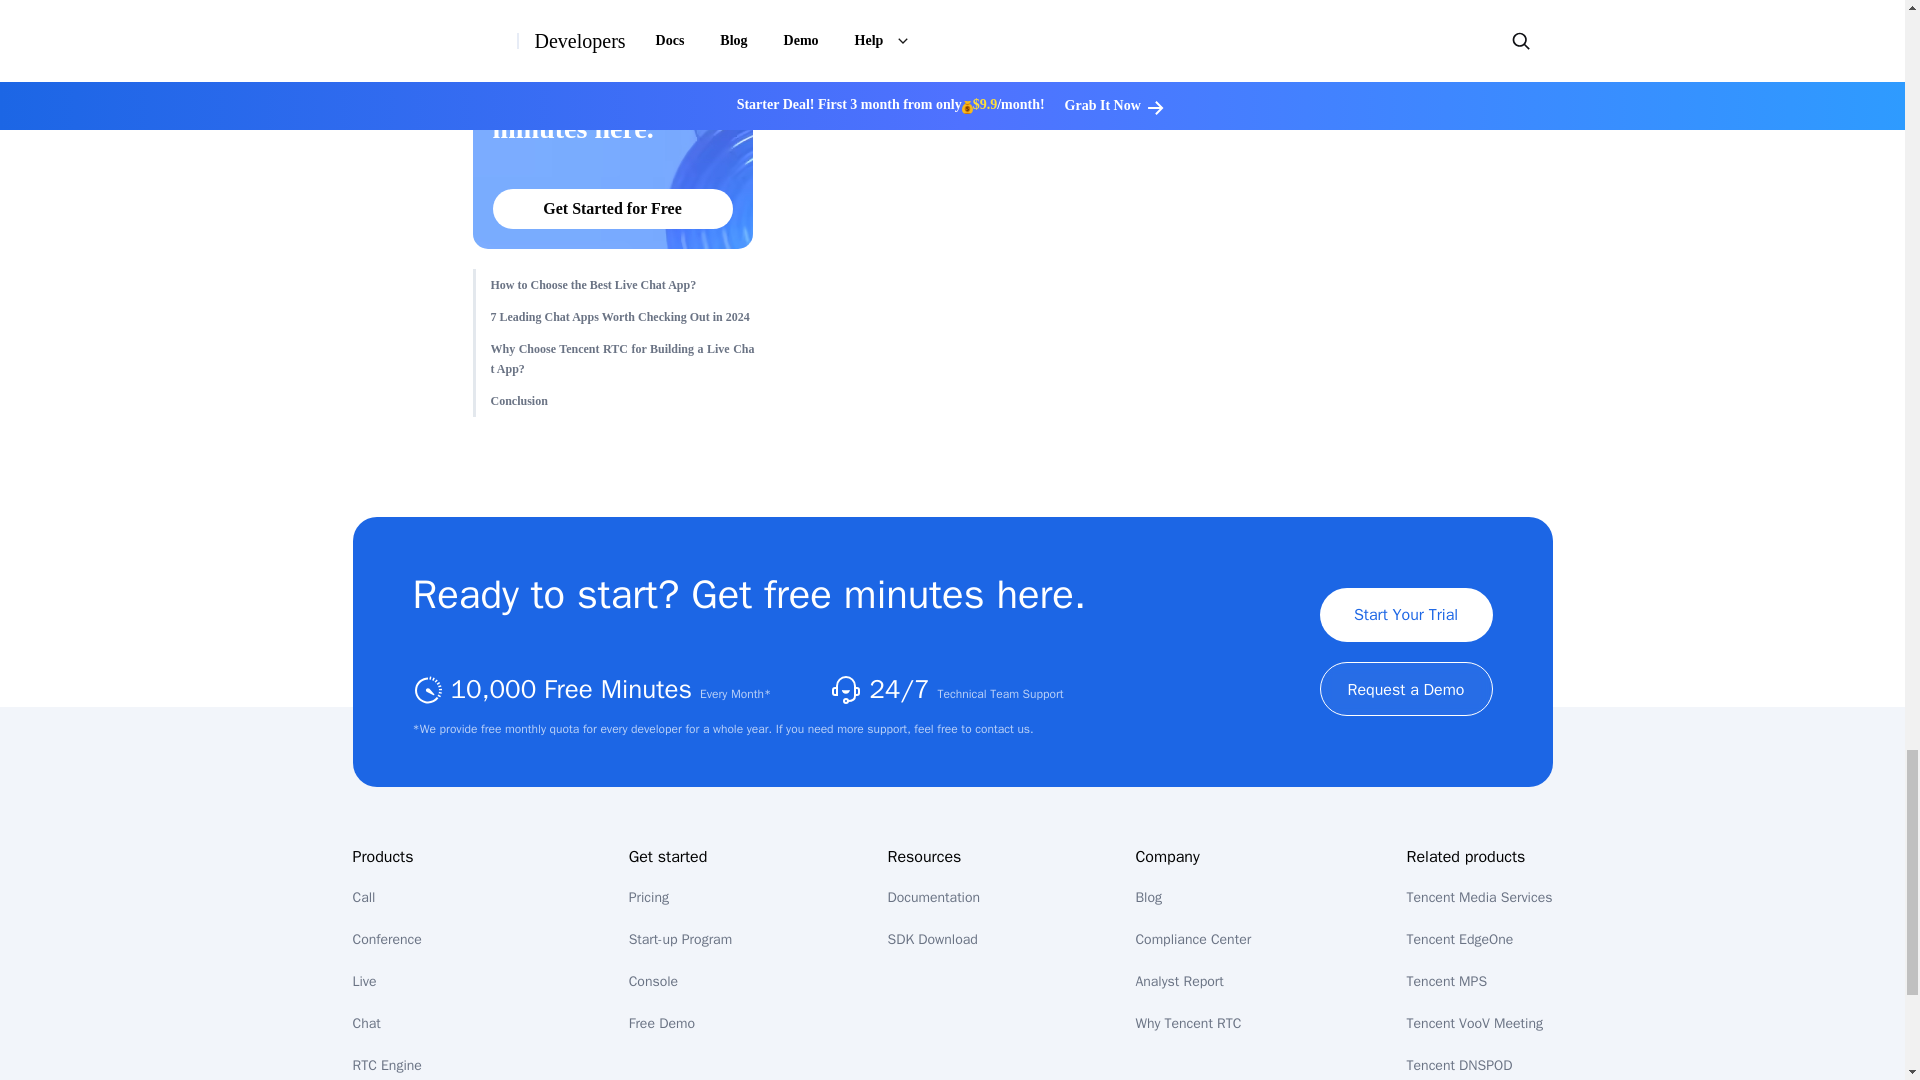 This screenshot has height=1080, width=1920. I want to click on Conclusion, so click(622, 400).